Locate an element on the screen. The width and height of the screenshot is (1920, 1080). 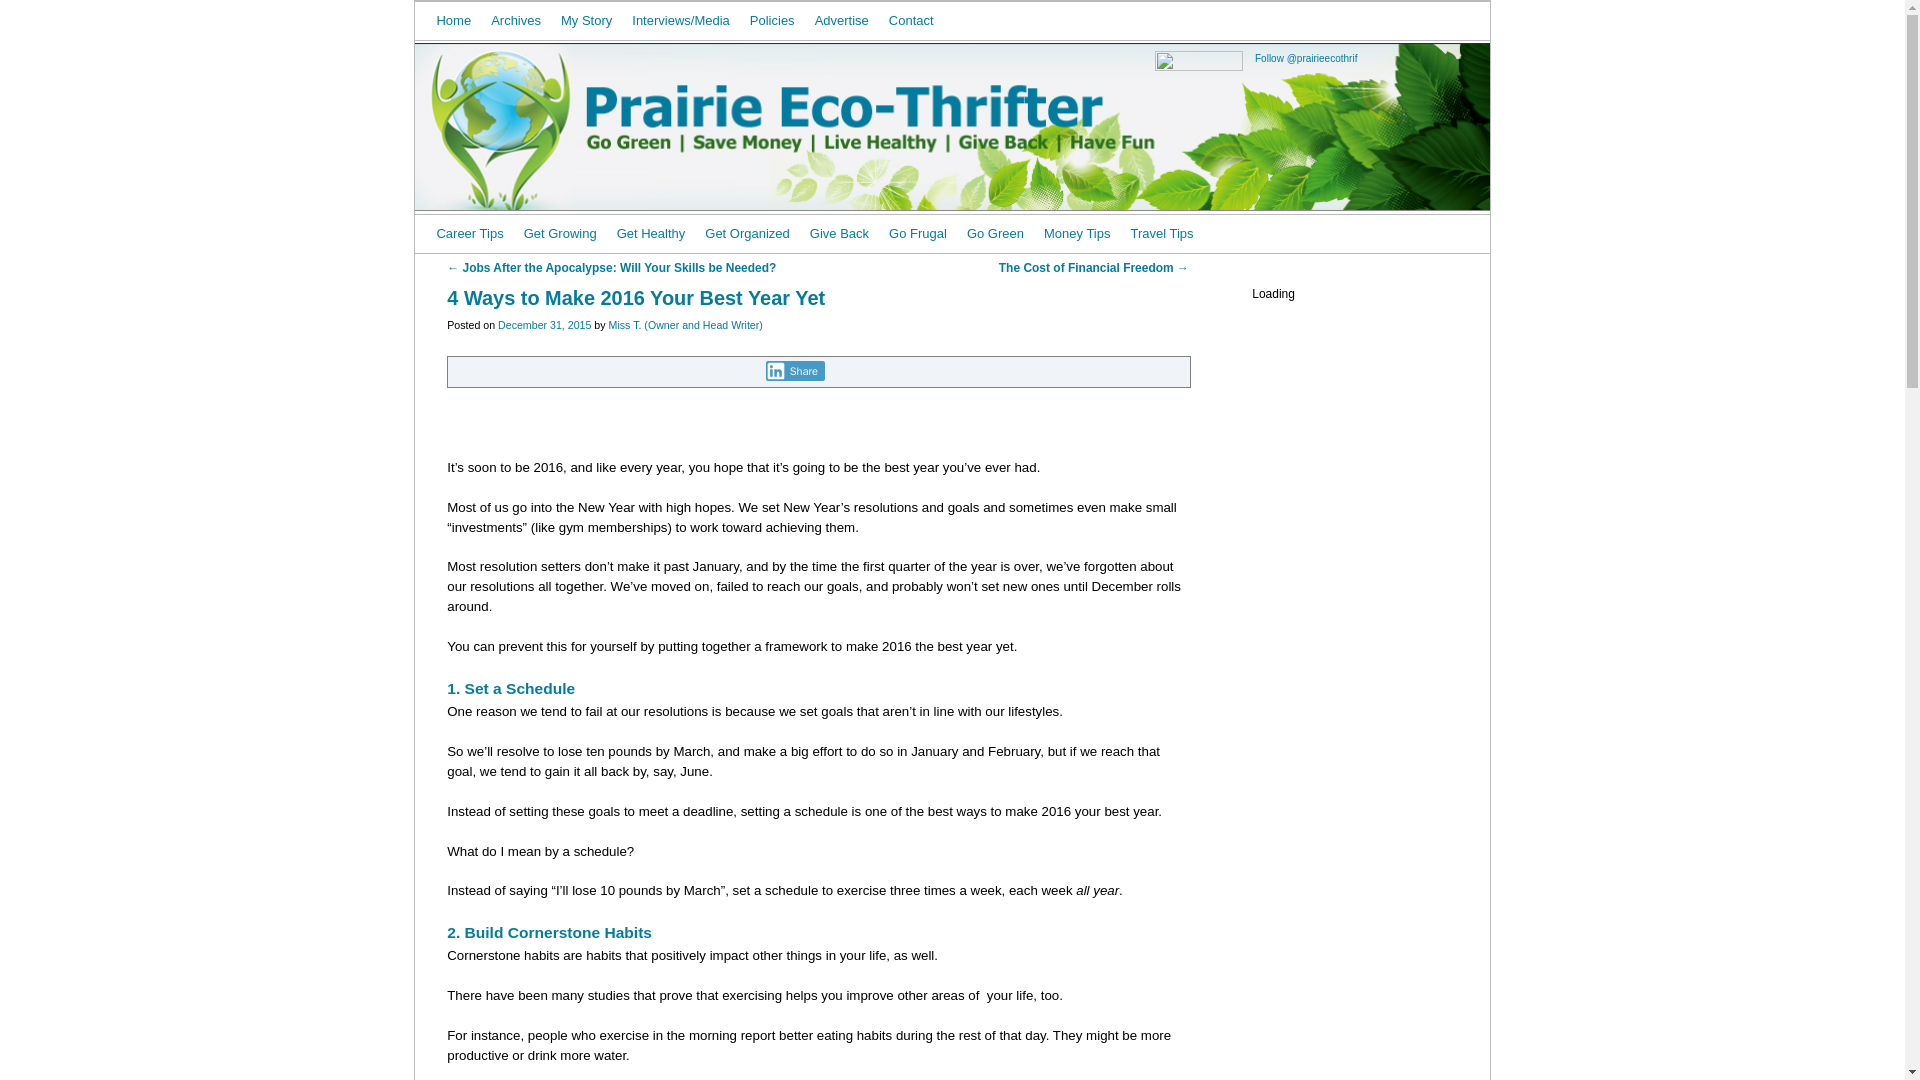
Archives is located at coordinates (516, 20).